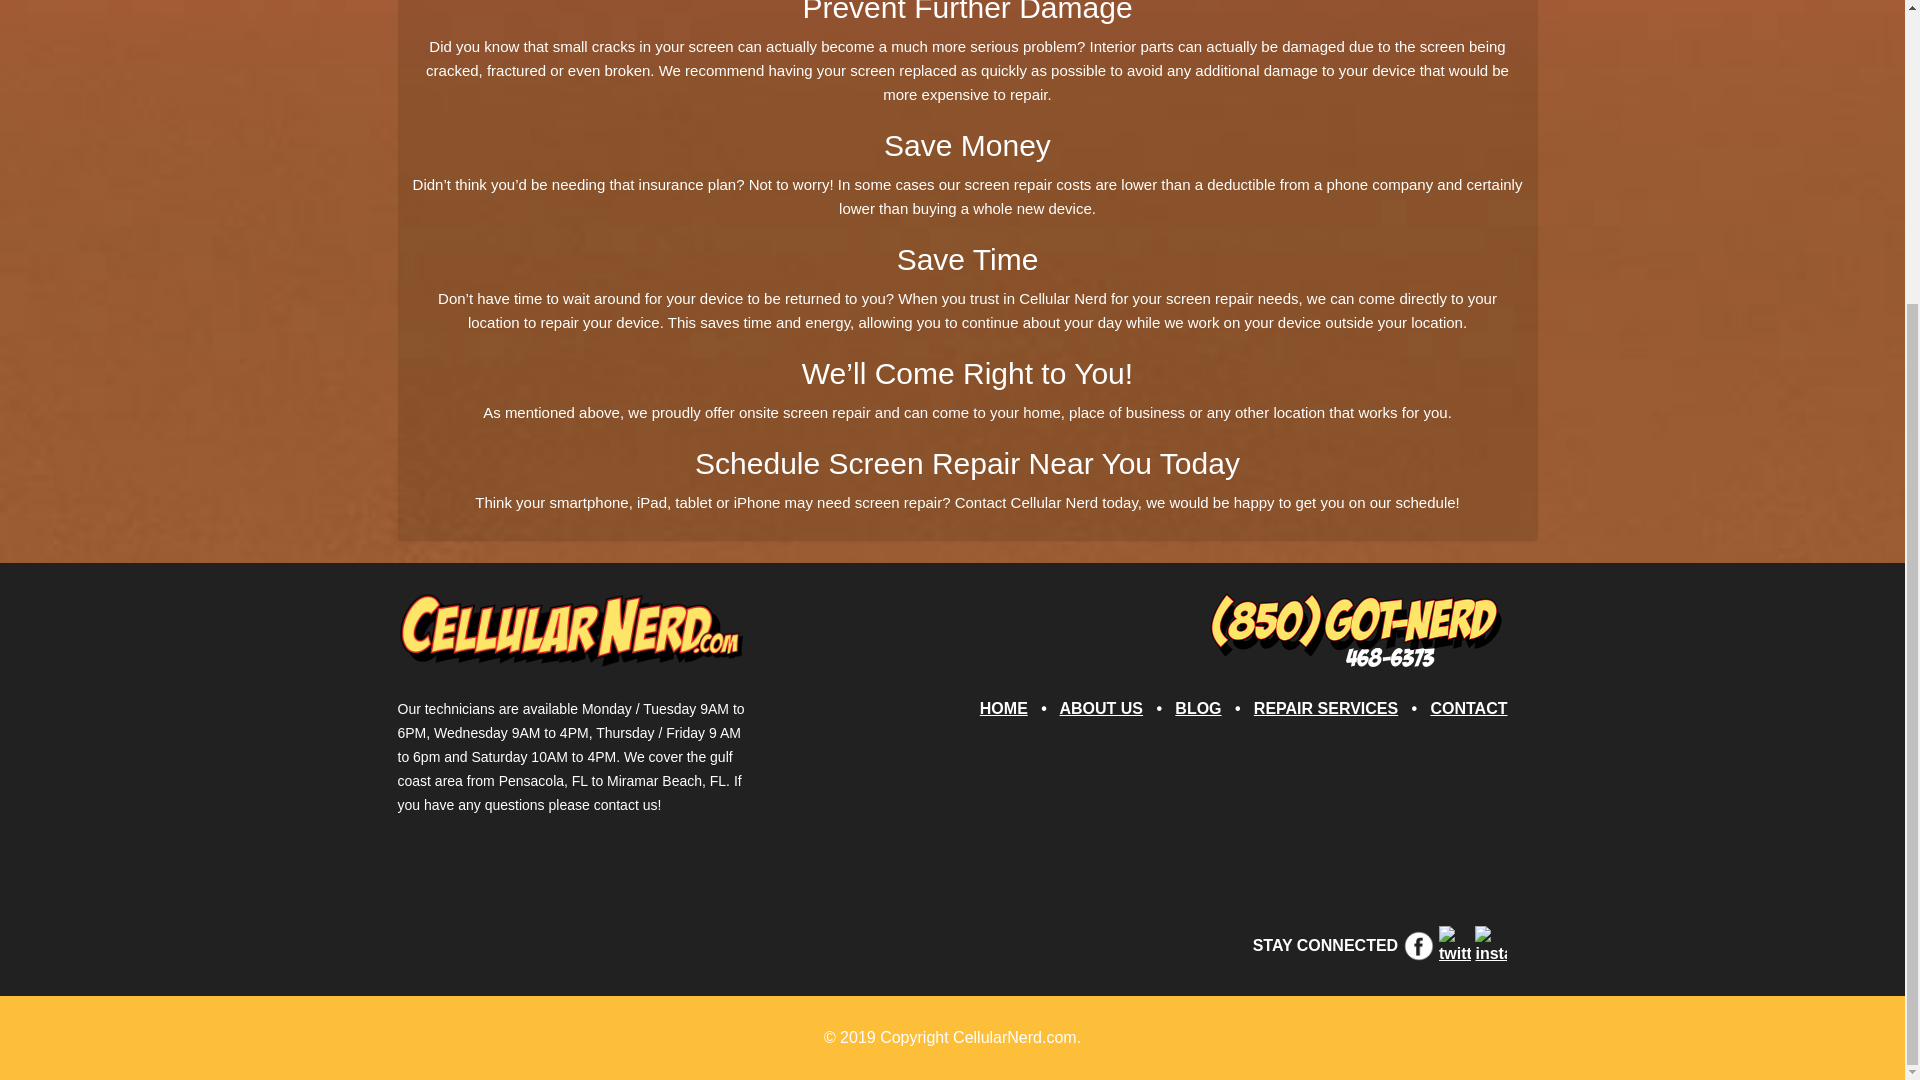 The width and height of the screenshot is (1920, 1080). What do you see at coordinates (1100, 708) in the screenshot?
I see `ABOUT US` at bounding box center [1100, 708].